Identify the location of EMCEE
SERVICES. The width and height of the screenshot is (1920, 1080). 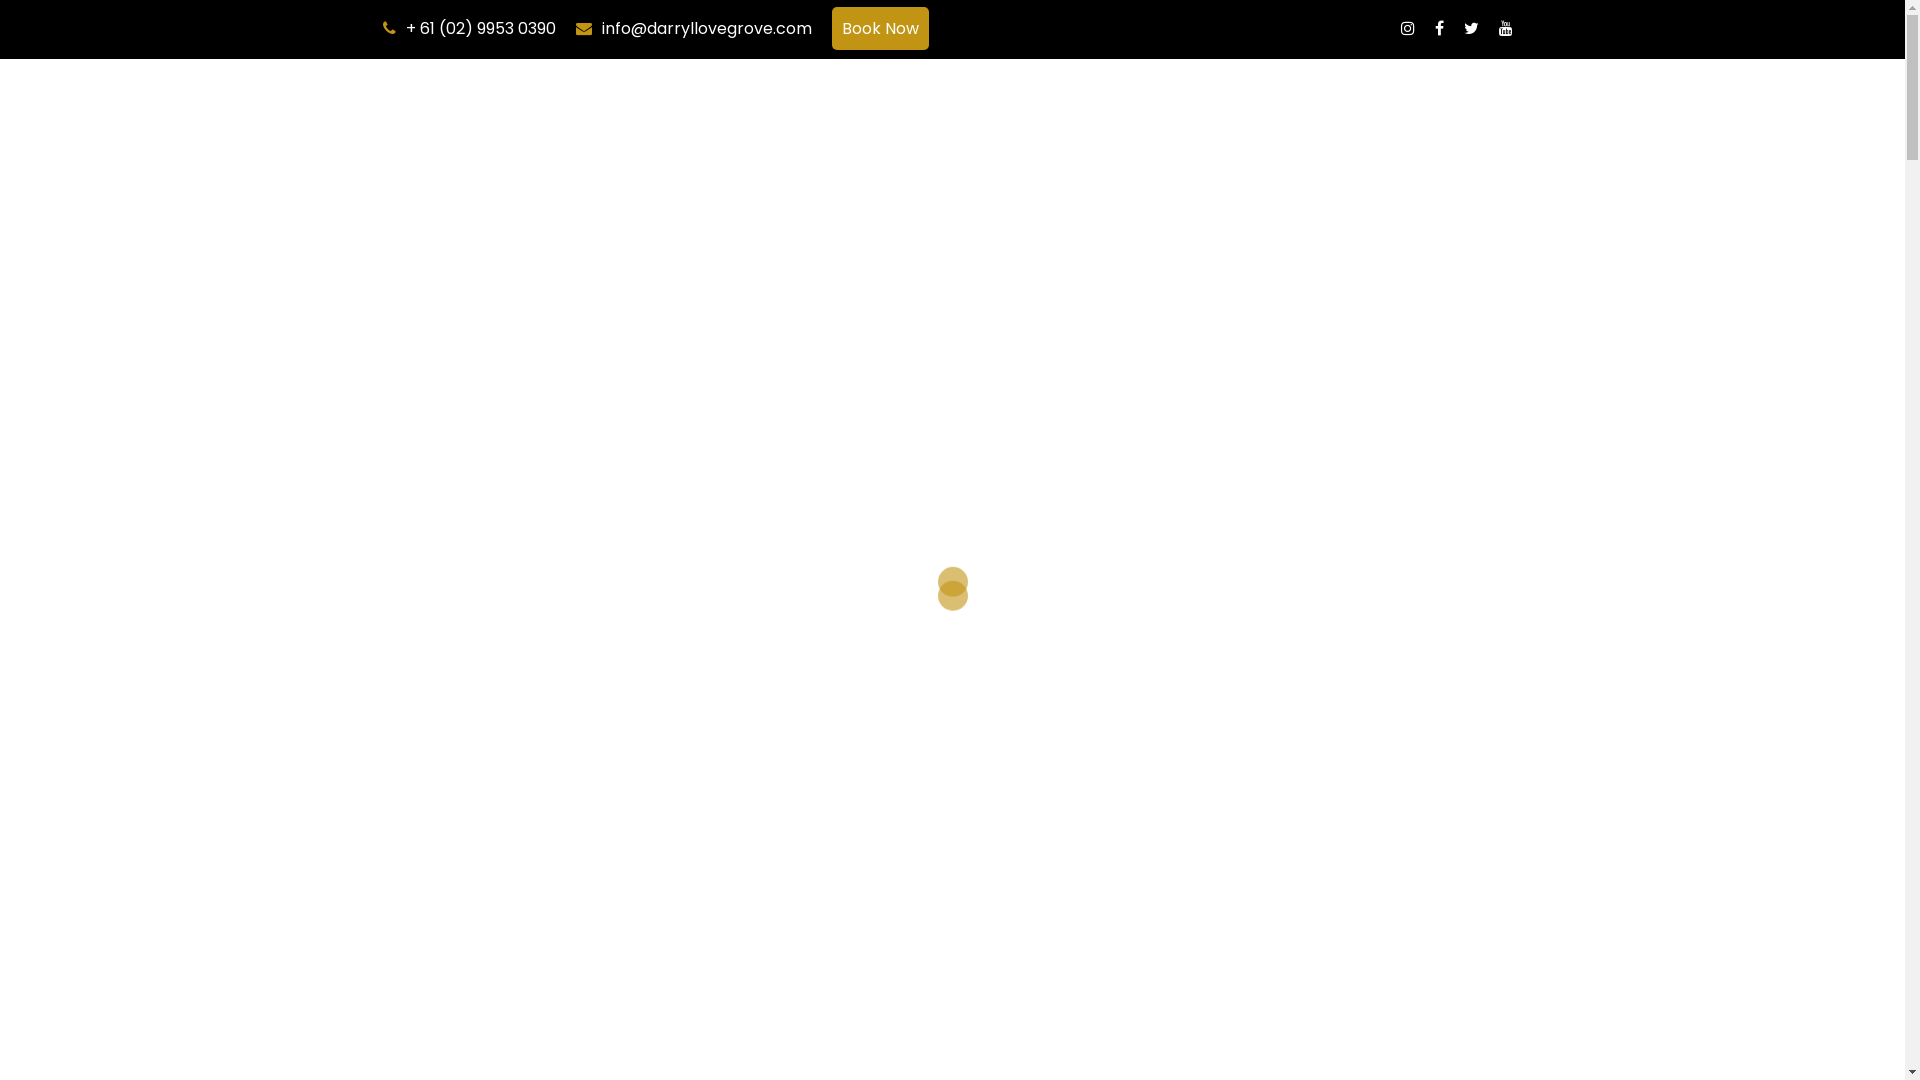
(1266, 110).